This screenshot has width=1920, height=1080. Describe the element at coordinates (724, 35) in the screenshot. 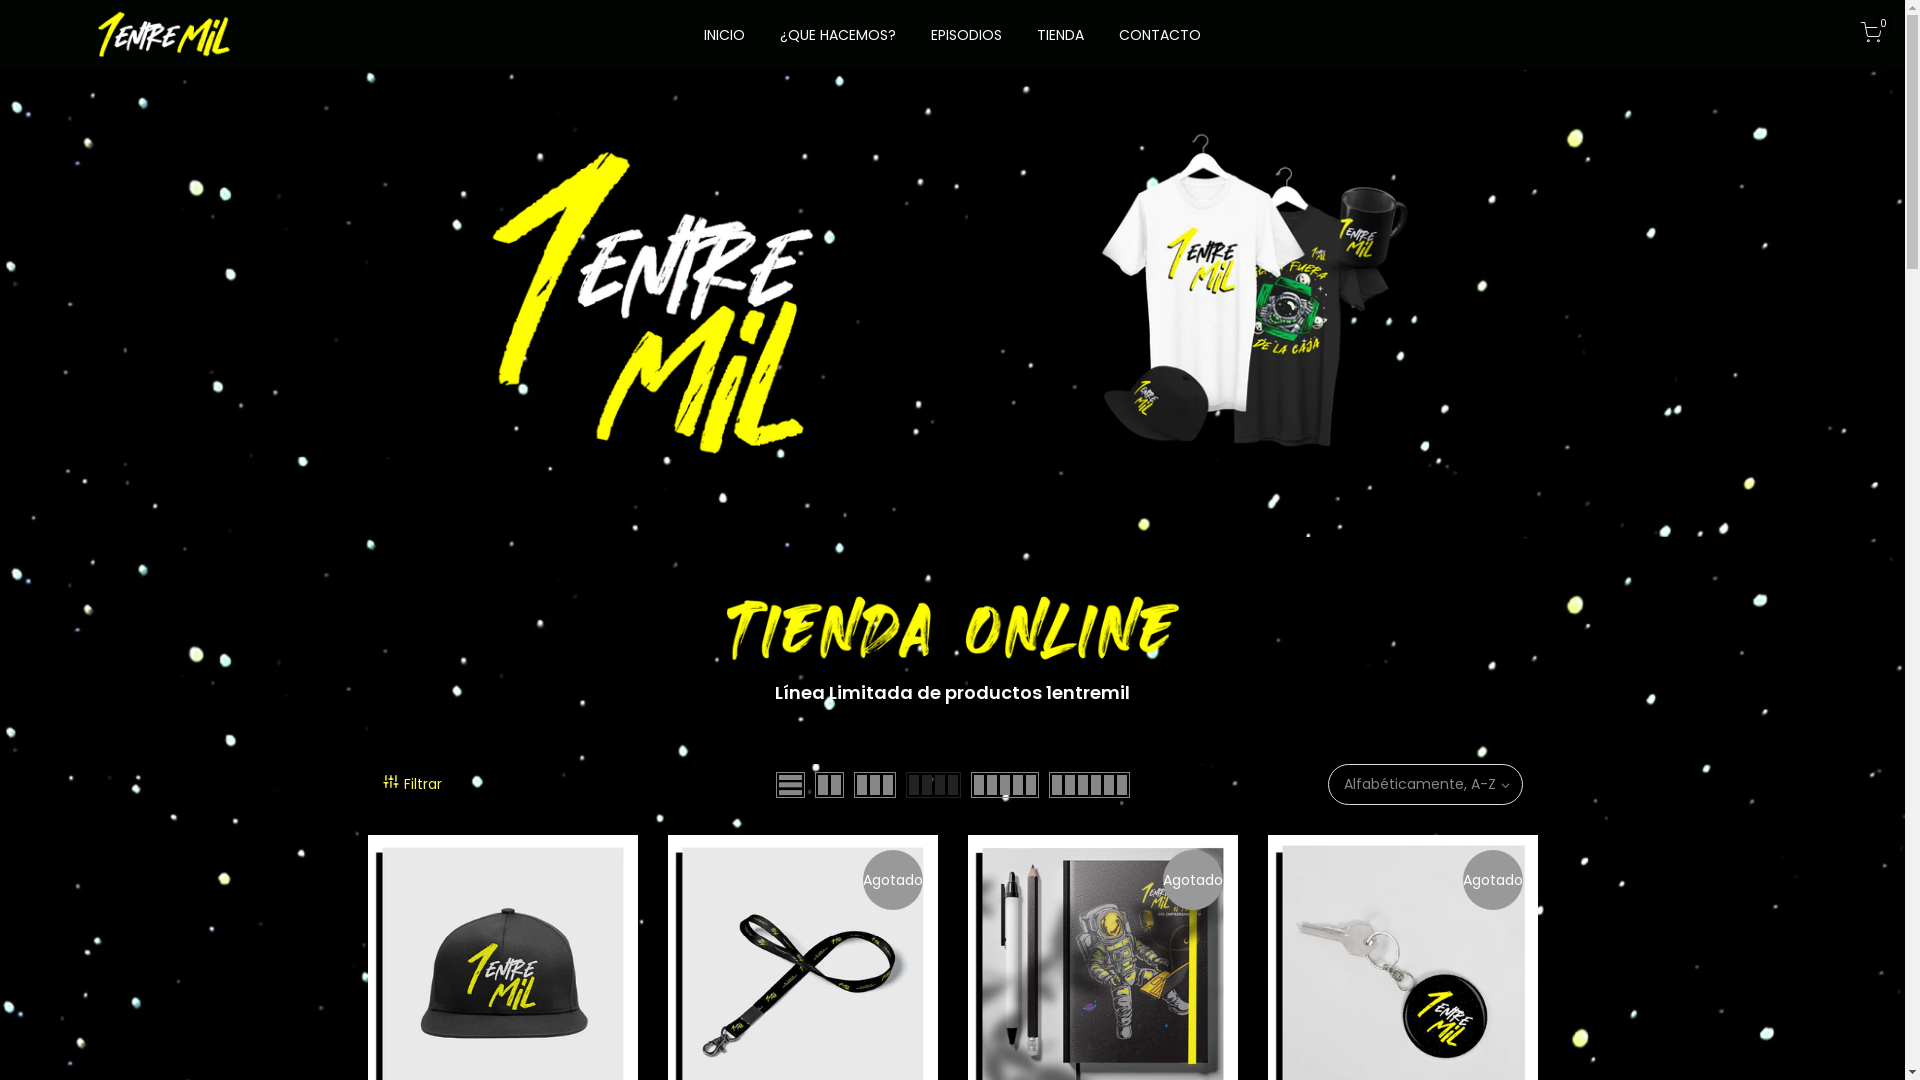

I see `INICIO` at that location.